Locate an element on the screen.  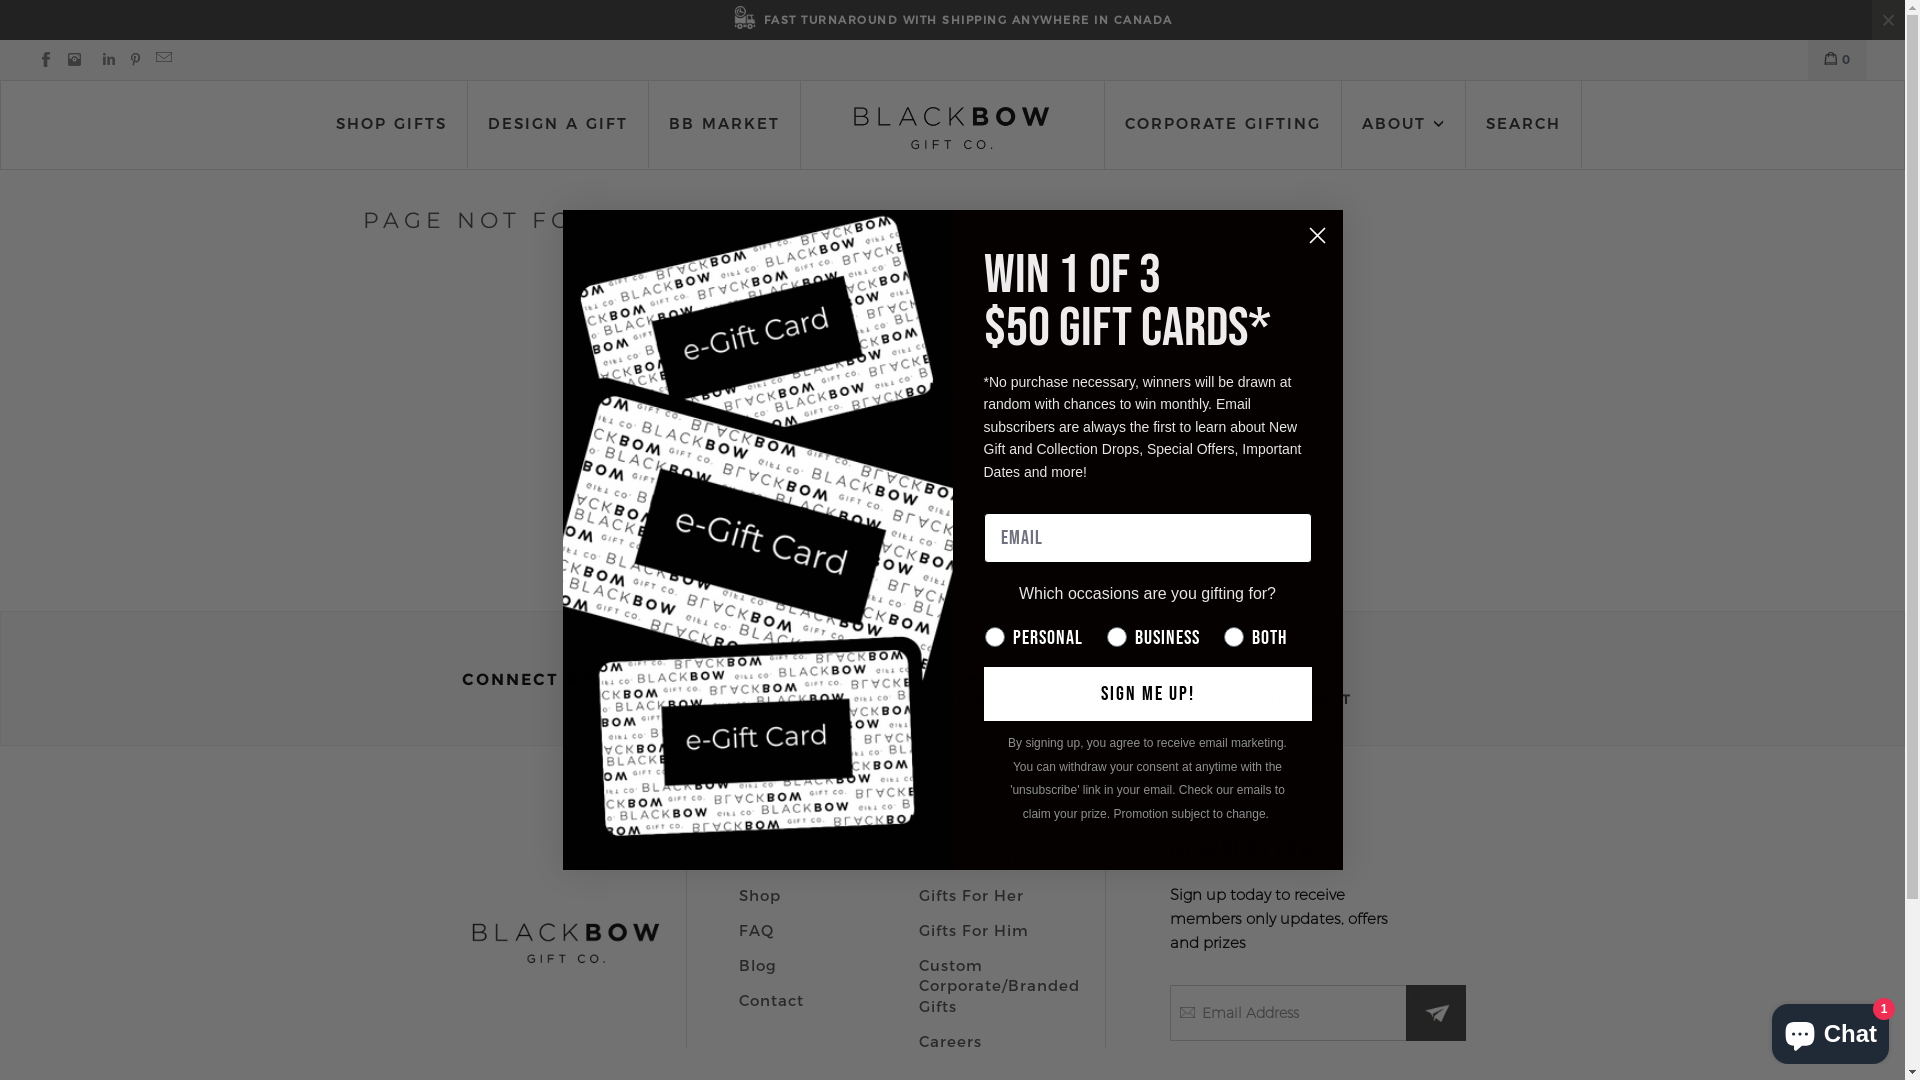
Black Bow Gift Co. on Instagram is located at coordinates (68, 60).